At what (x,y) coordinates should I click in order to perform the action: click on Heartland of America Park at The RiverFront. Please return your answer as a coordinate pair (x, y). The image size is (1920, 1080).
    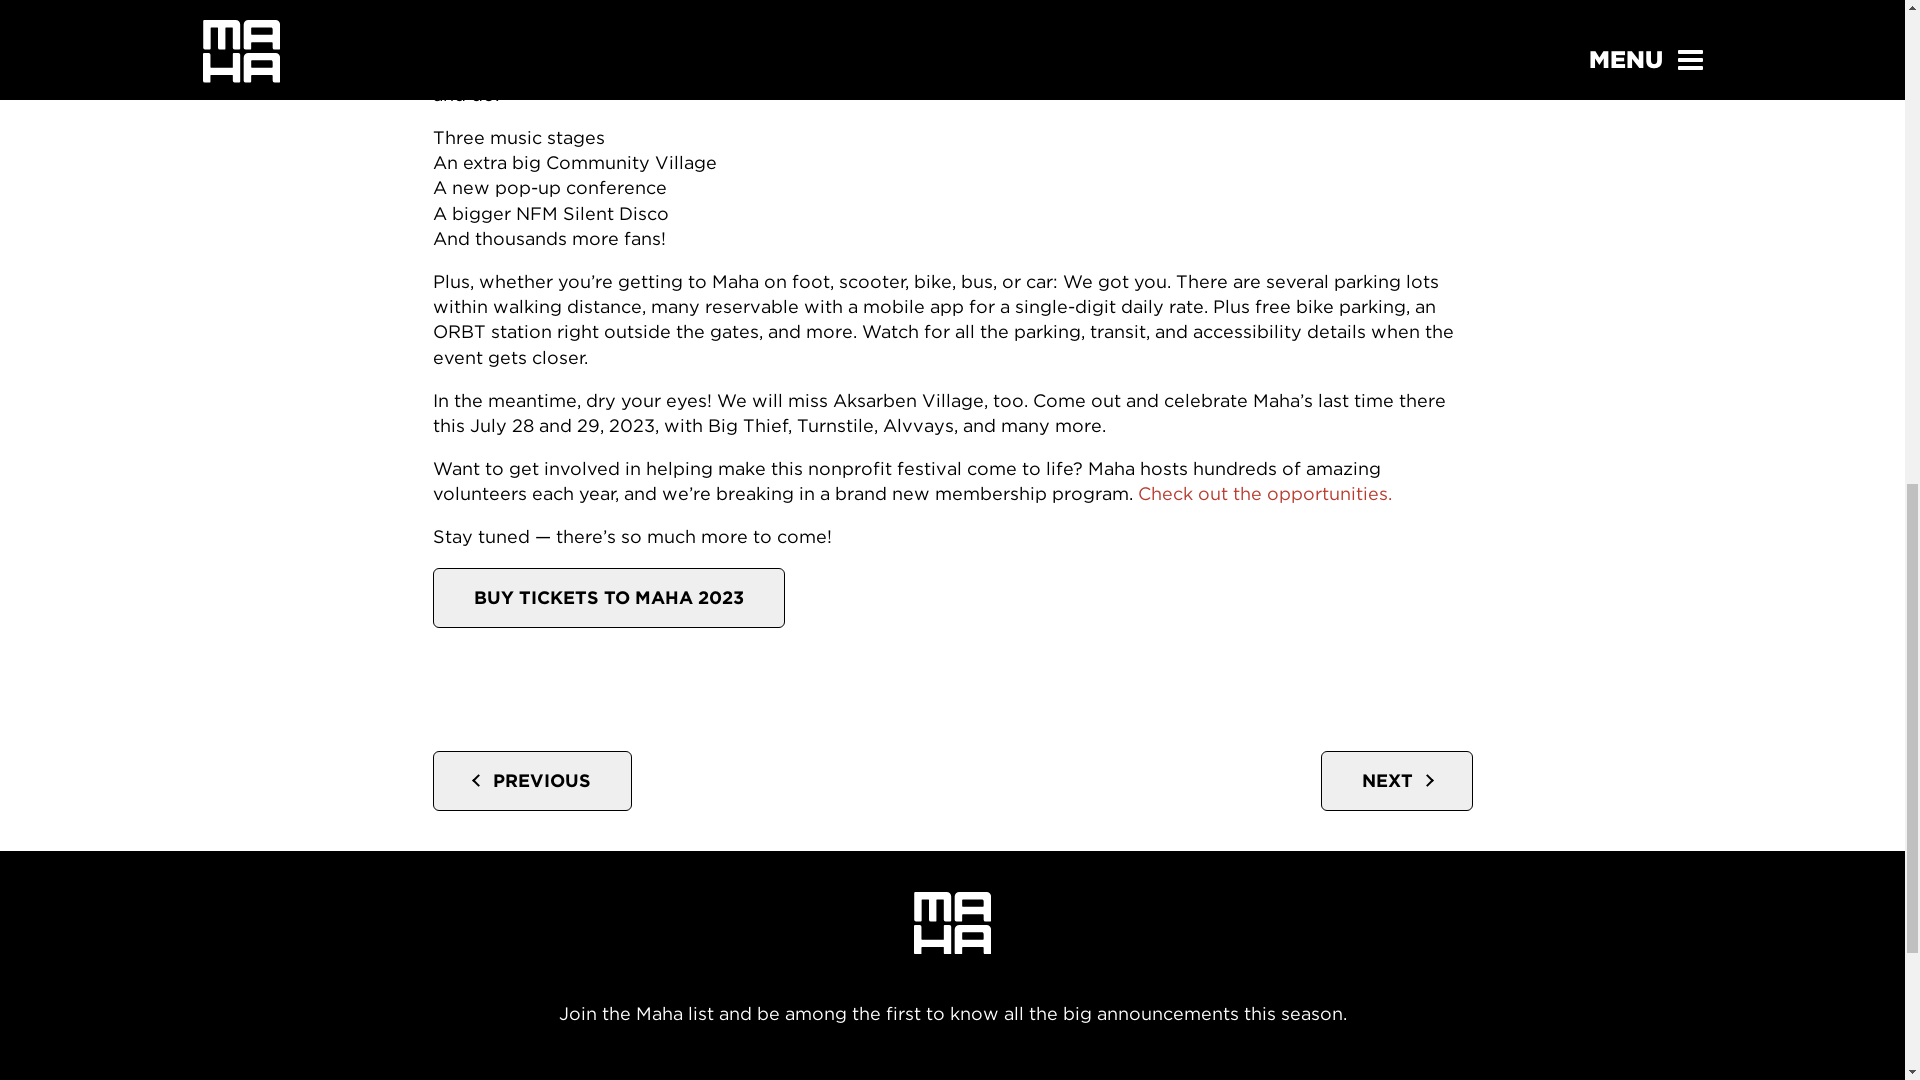
    Looking at the image, I should click on (766, 69).